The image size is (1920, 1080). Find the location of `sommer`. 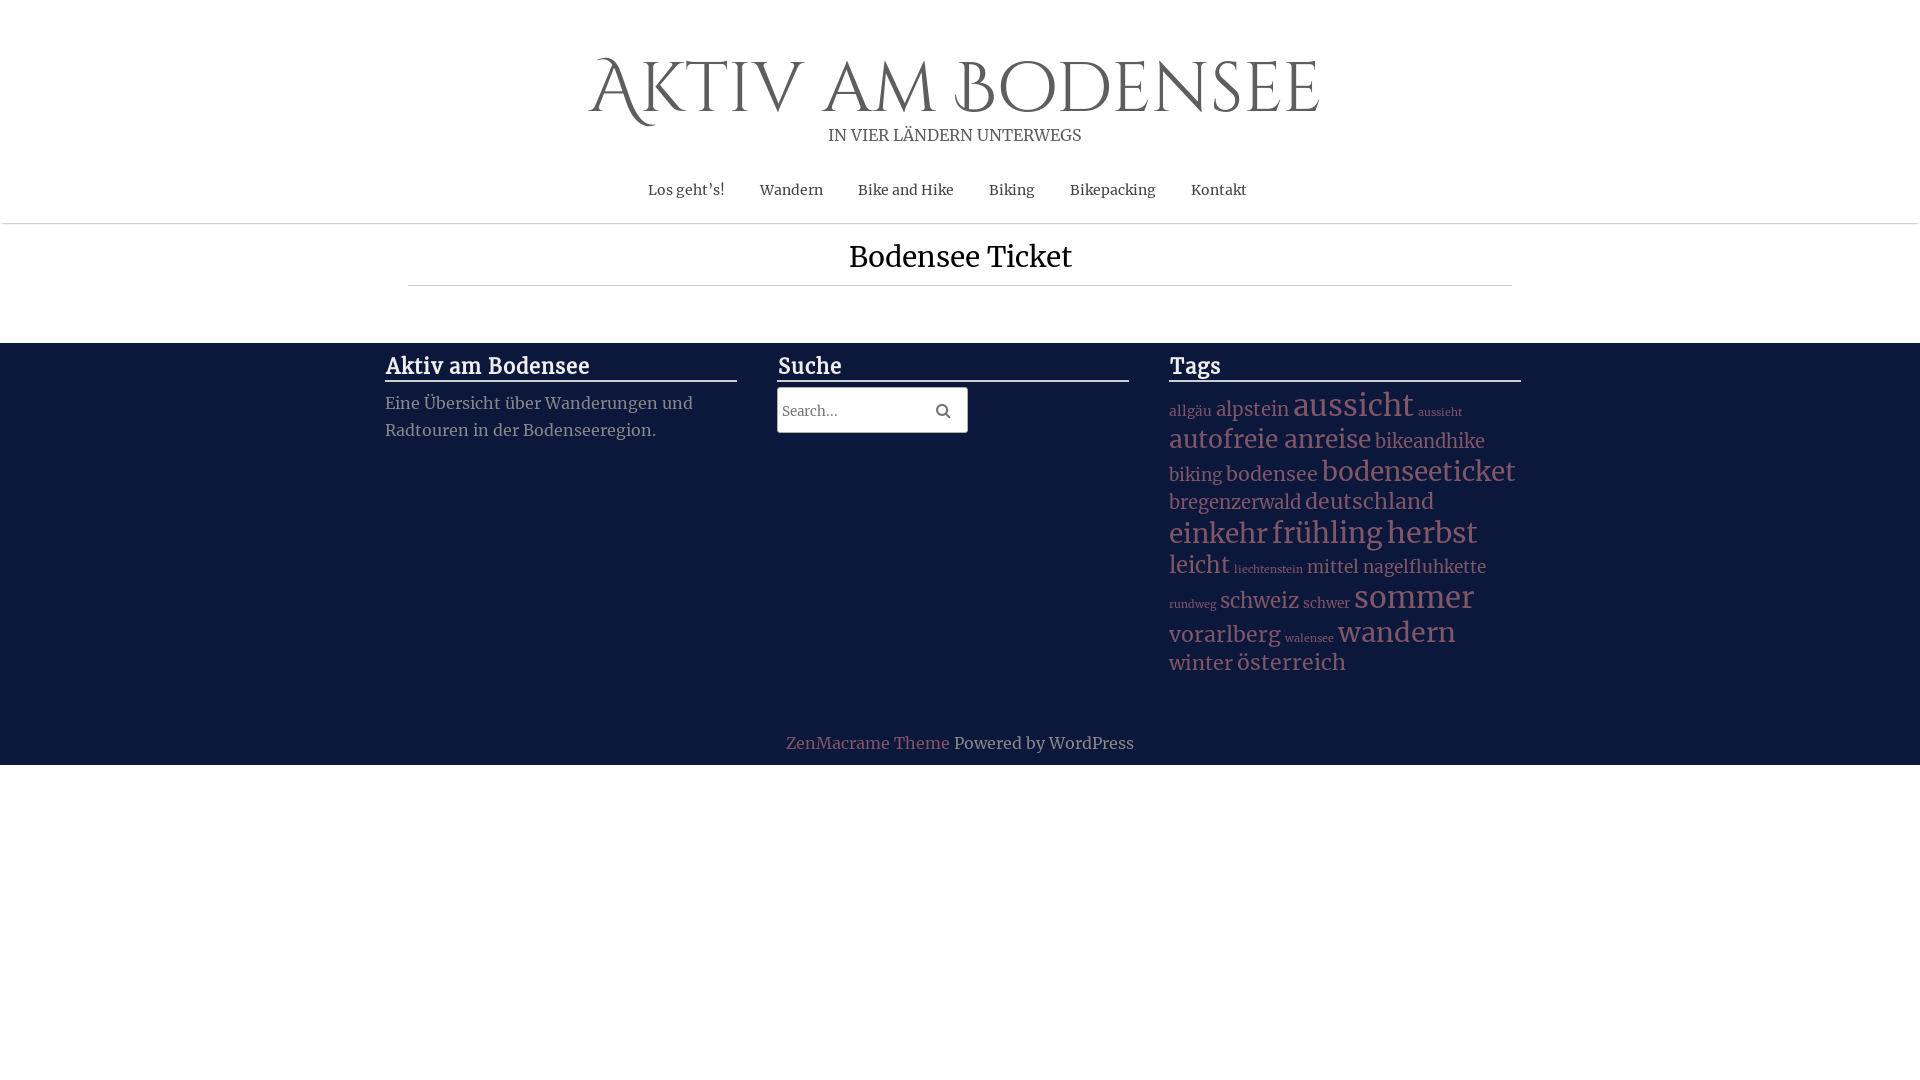

sommer is located at coordinates (1414, 598).